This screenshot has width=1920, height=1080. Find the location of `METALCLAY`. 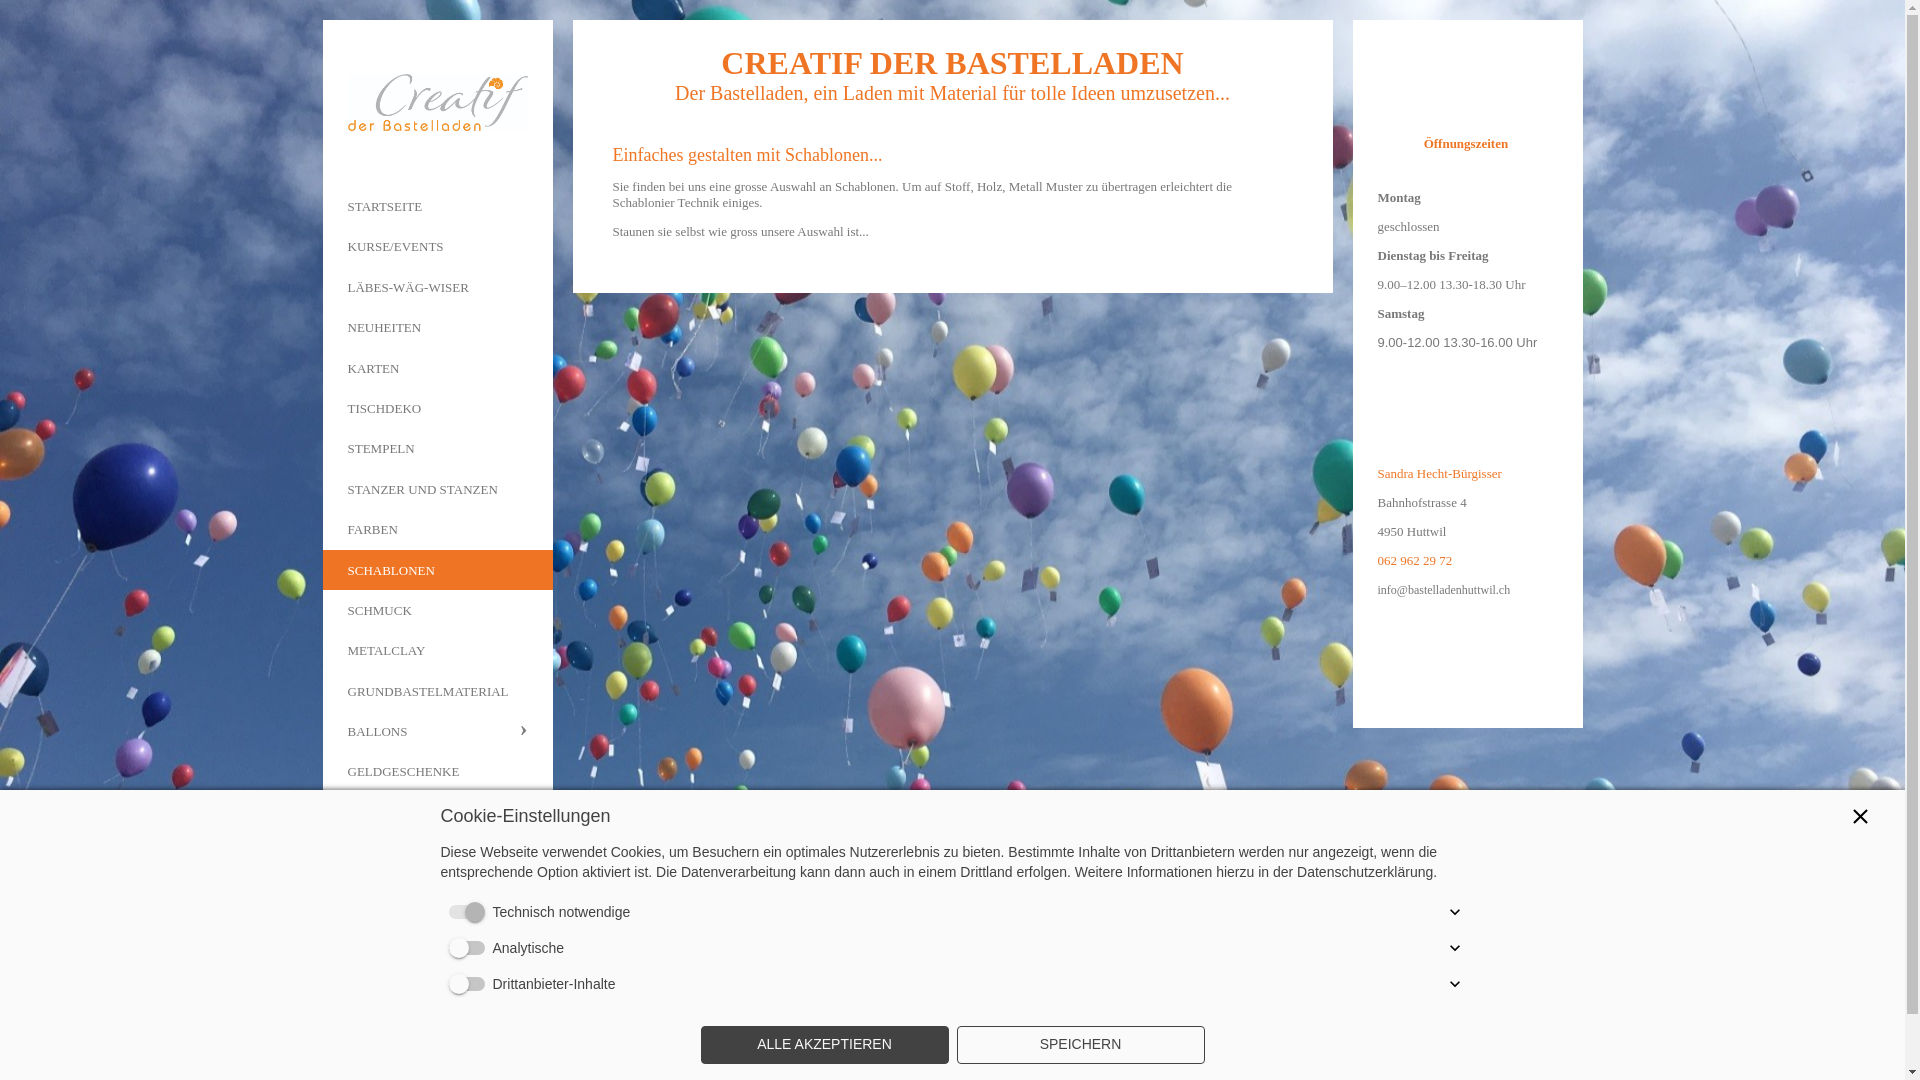

METALCLAY is located at coordinates (437, 650).